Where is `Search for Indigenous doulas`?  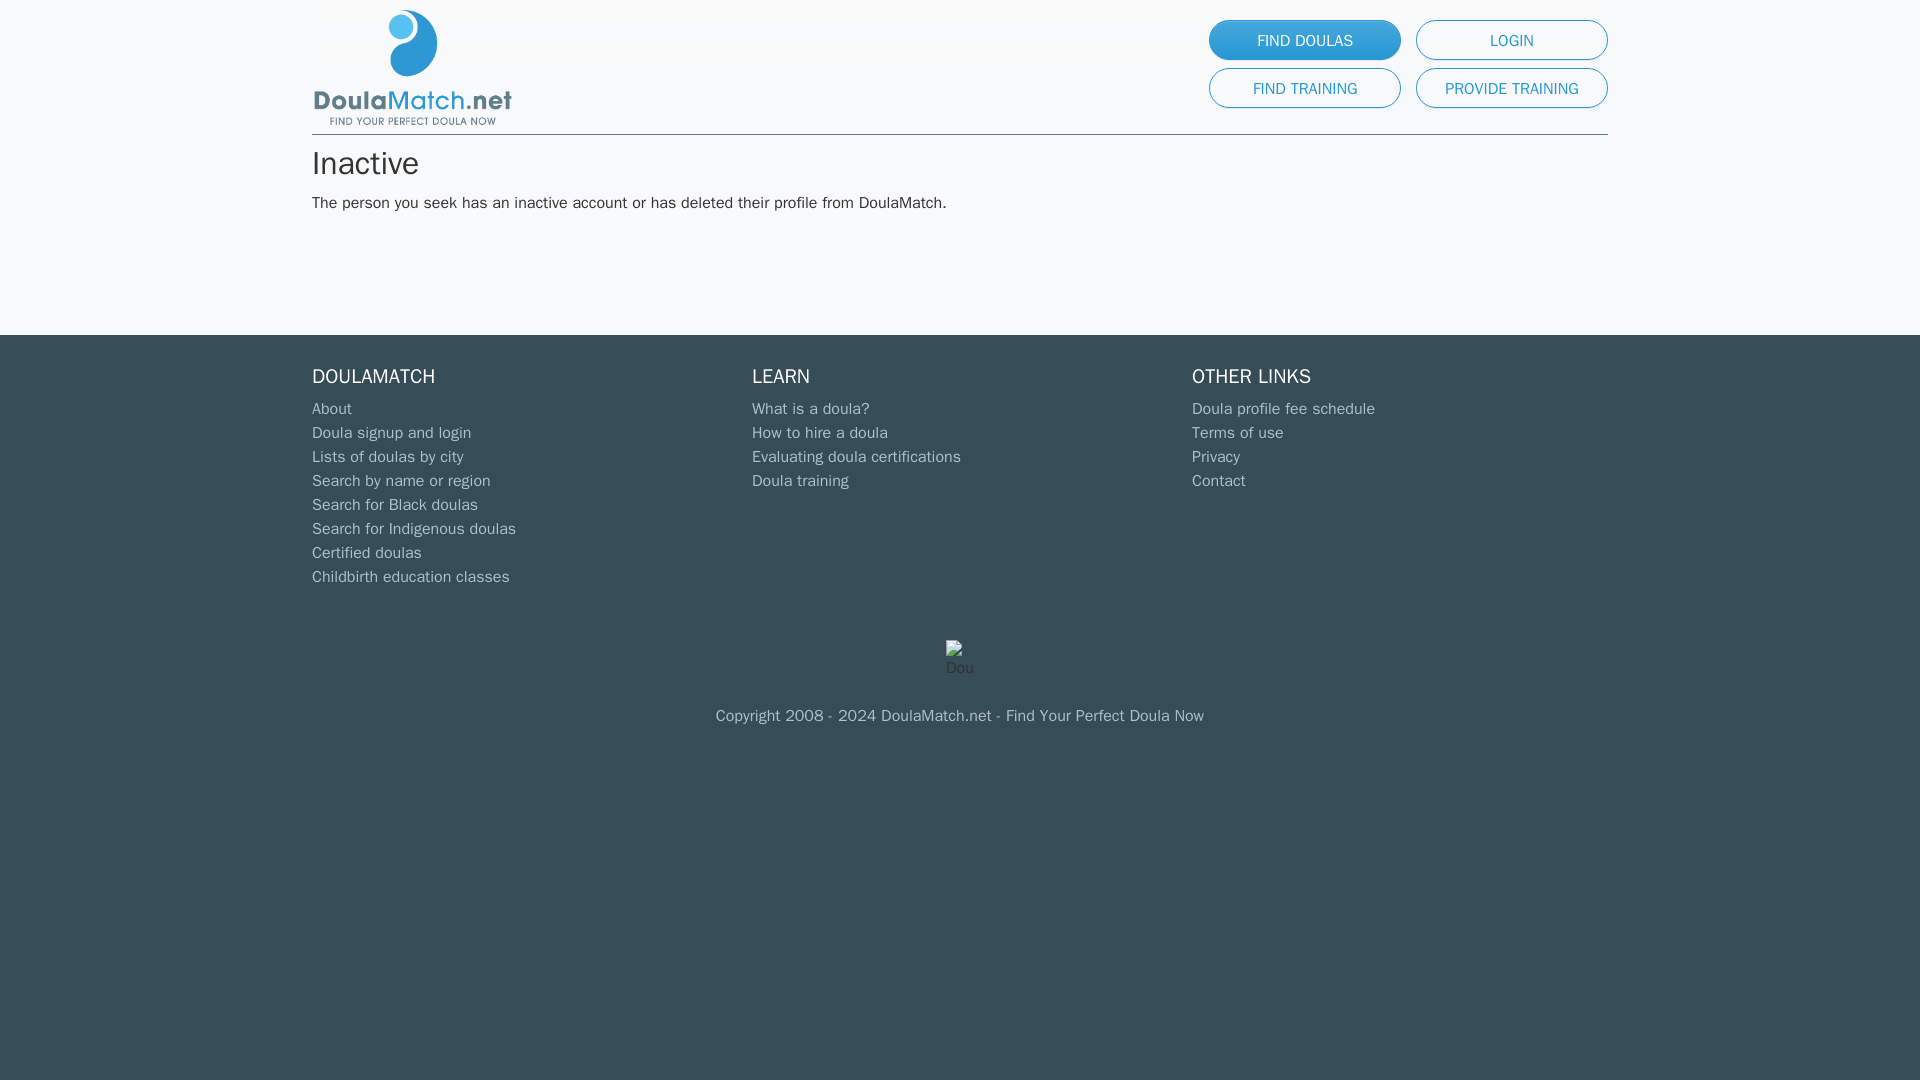 Search for Indigenous doulas is located at coordinates (414, 528).